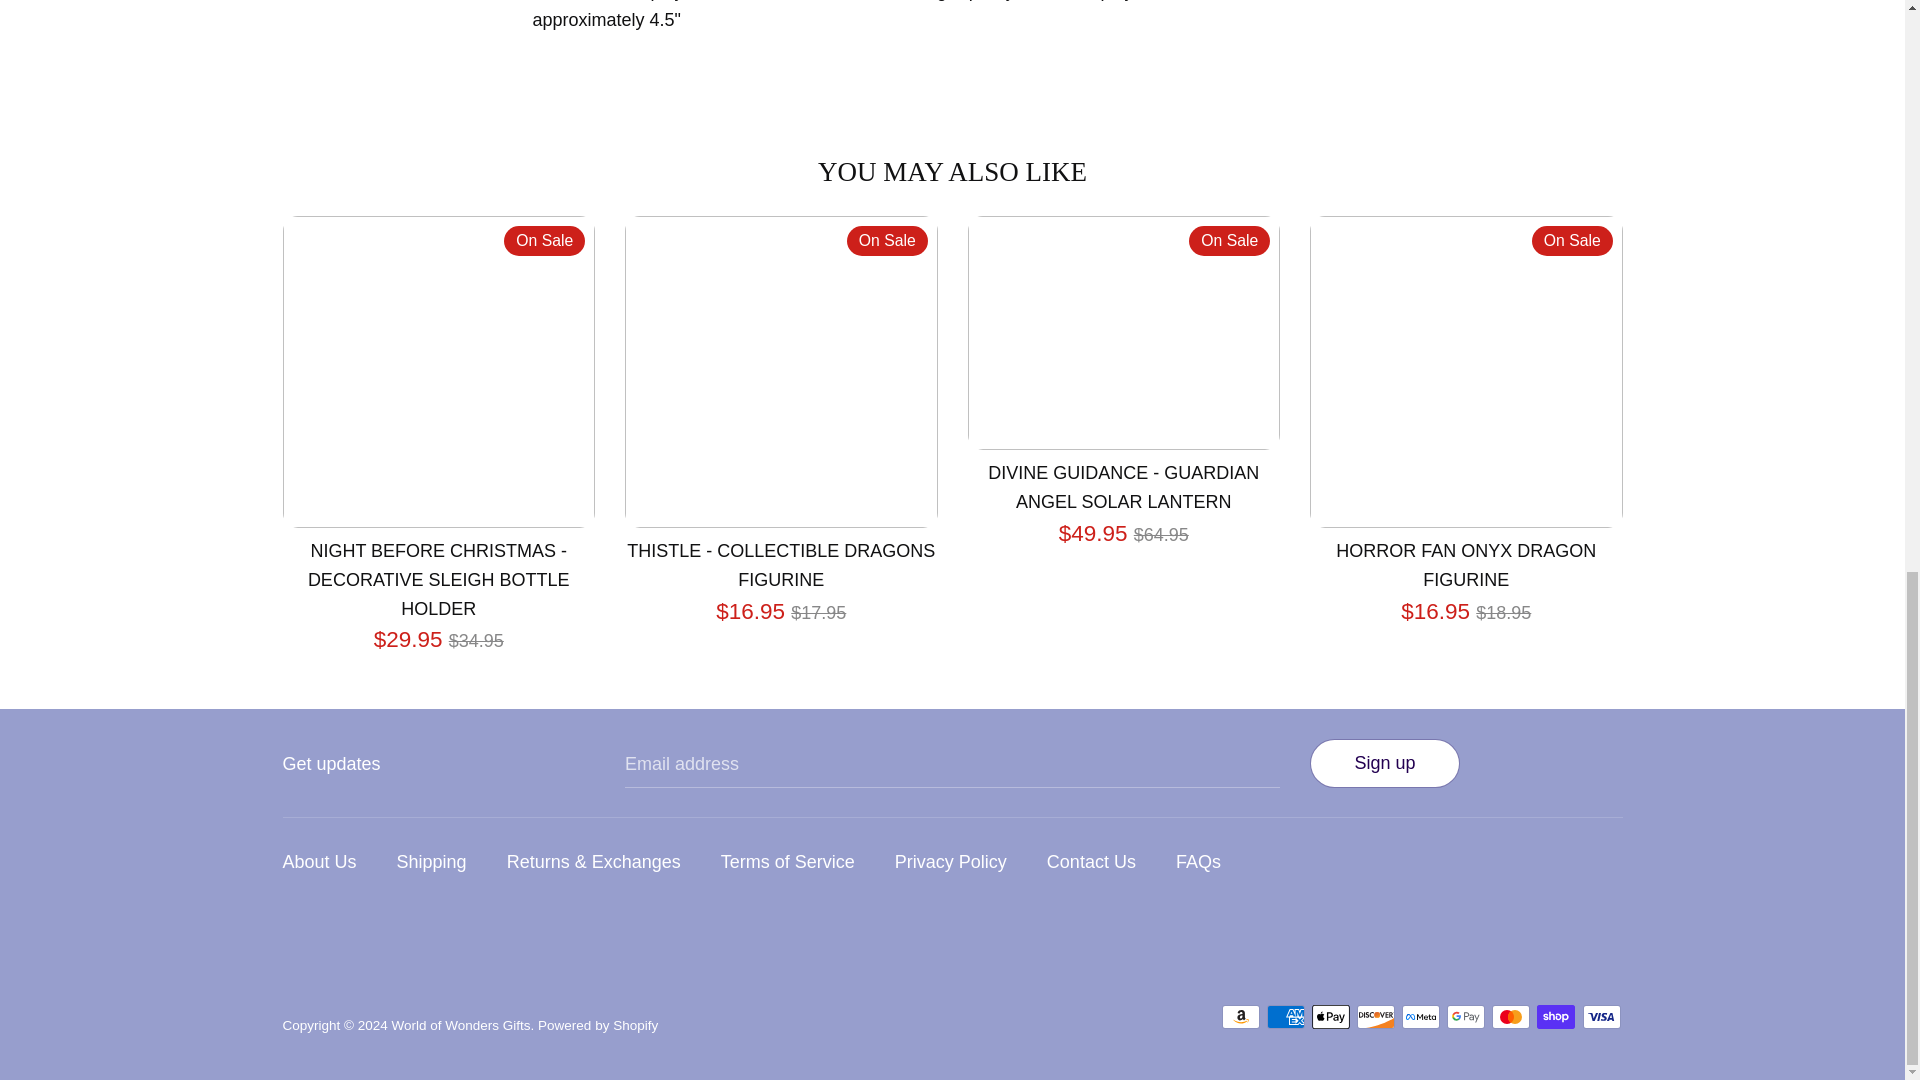 The width and height of the screenshot is (1920, 1080). I want to click on Mastercard, so click(1510, 1017).